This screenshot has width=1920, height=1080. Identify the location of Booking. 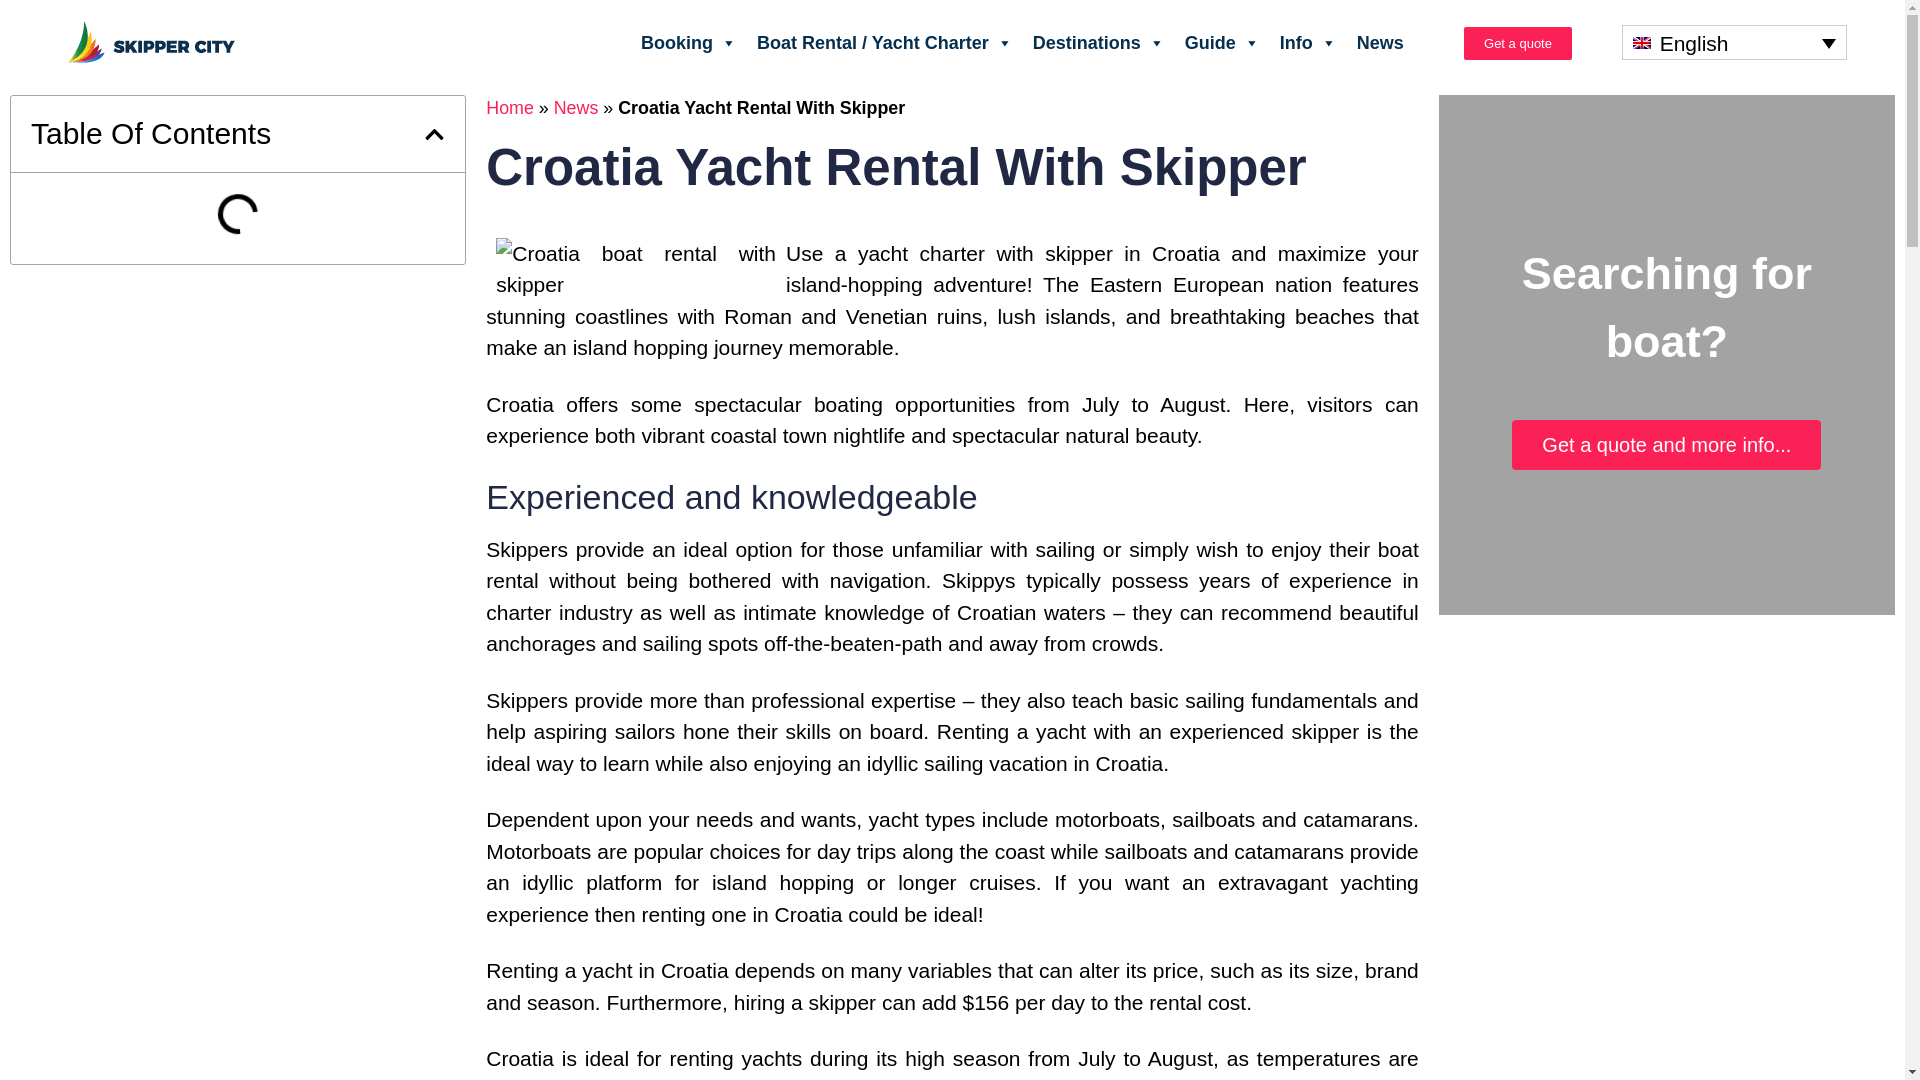
(688, 41).